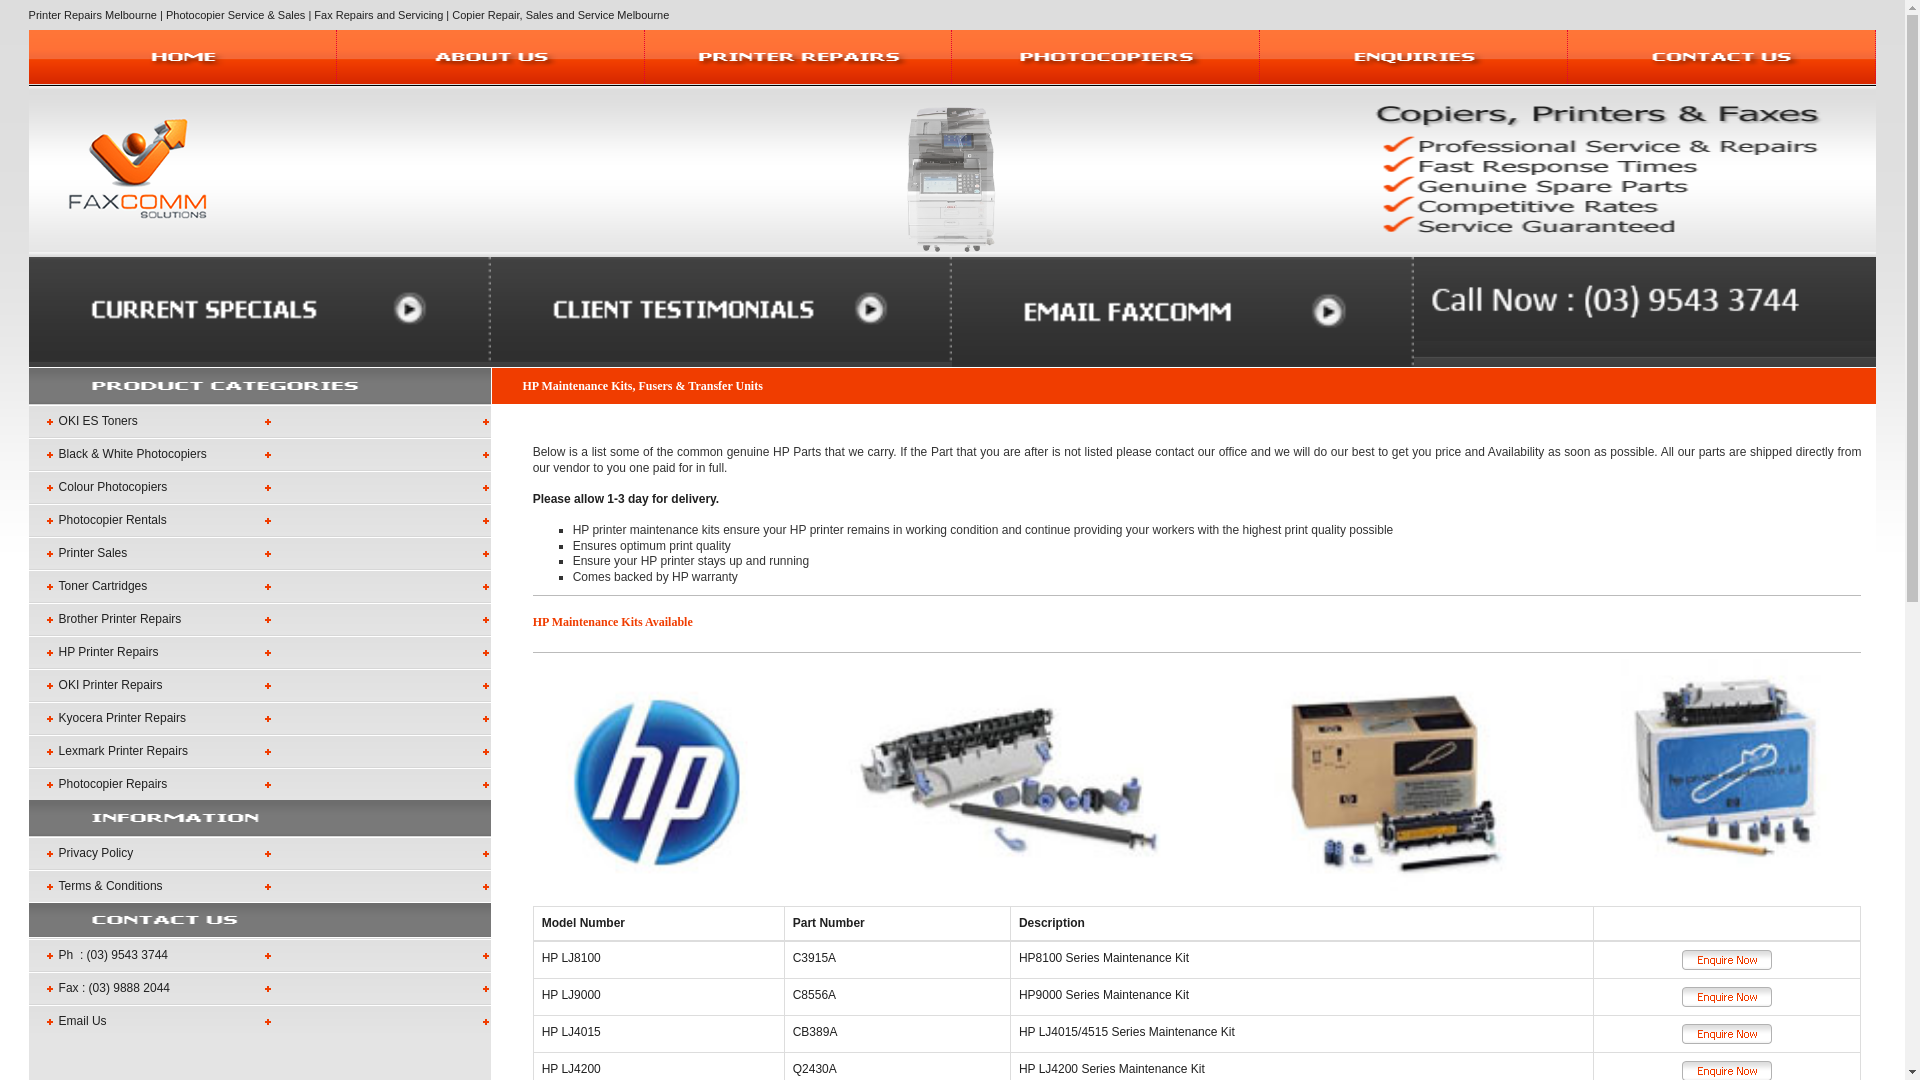 Image resolution: width=1920 pixels, height=1080 pixels. I want to click on HP Maintenance Kit enquiry, so click(1727, 960).